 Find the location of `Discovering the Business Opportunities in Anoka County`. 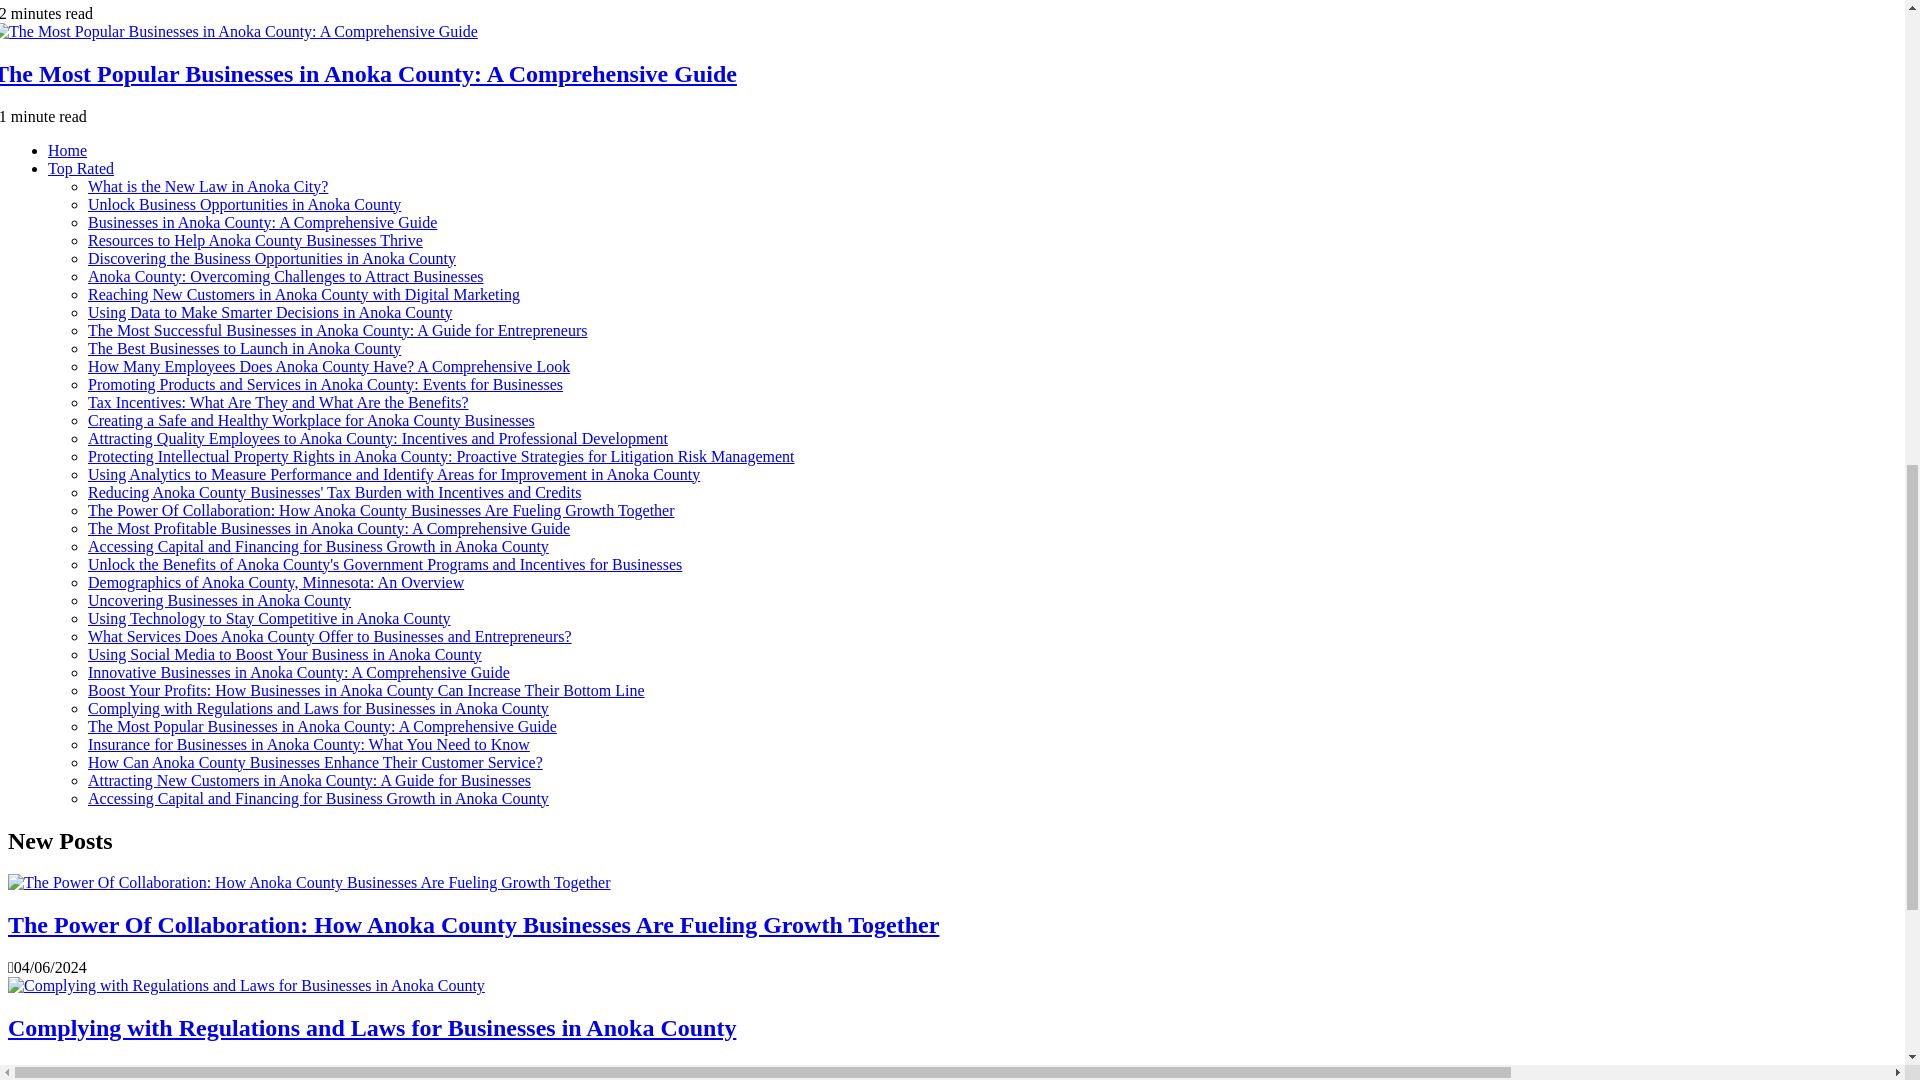

Discovering the Business Opportunities in Anoka County is located at coordinates (272, 258).